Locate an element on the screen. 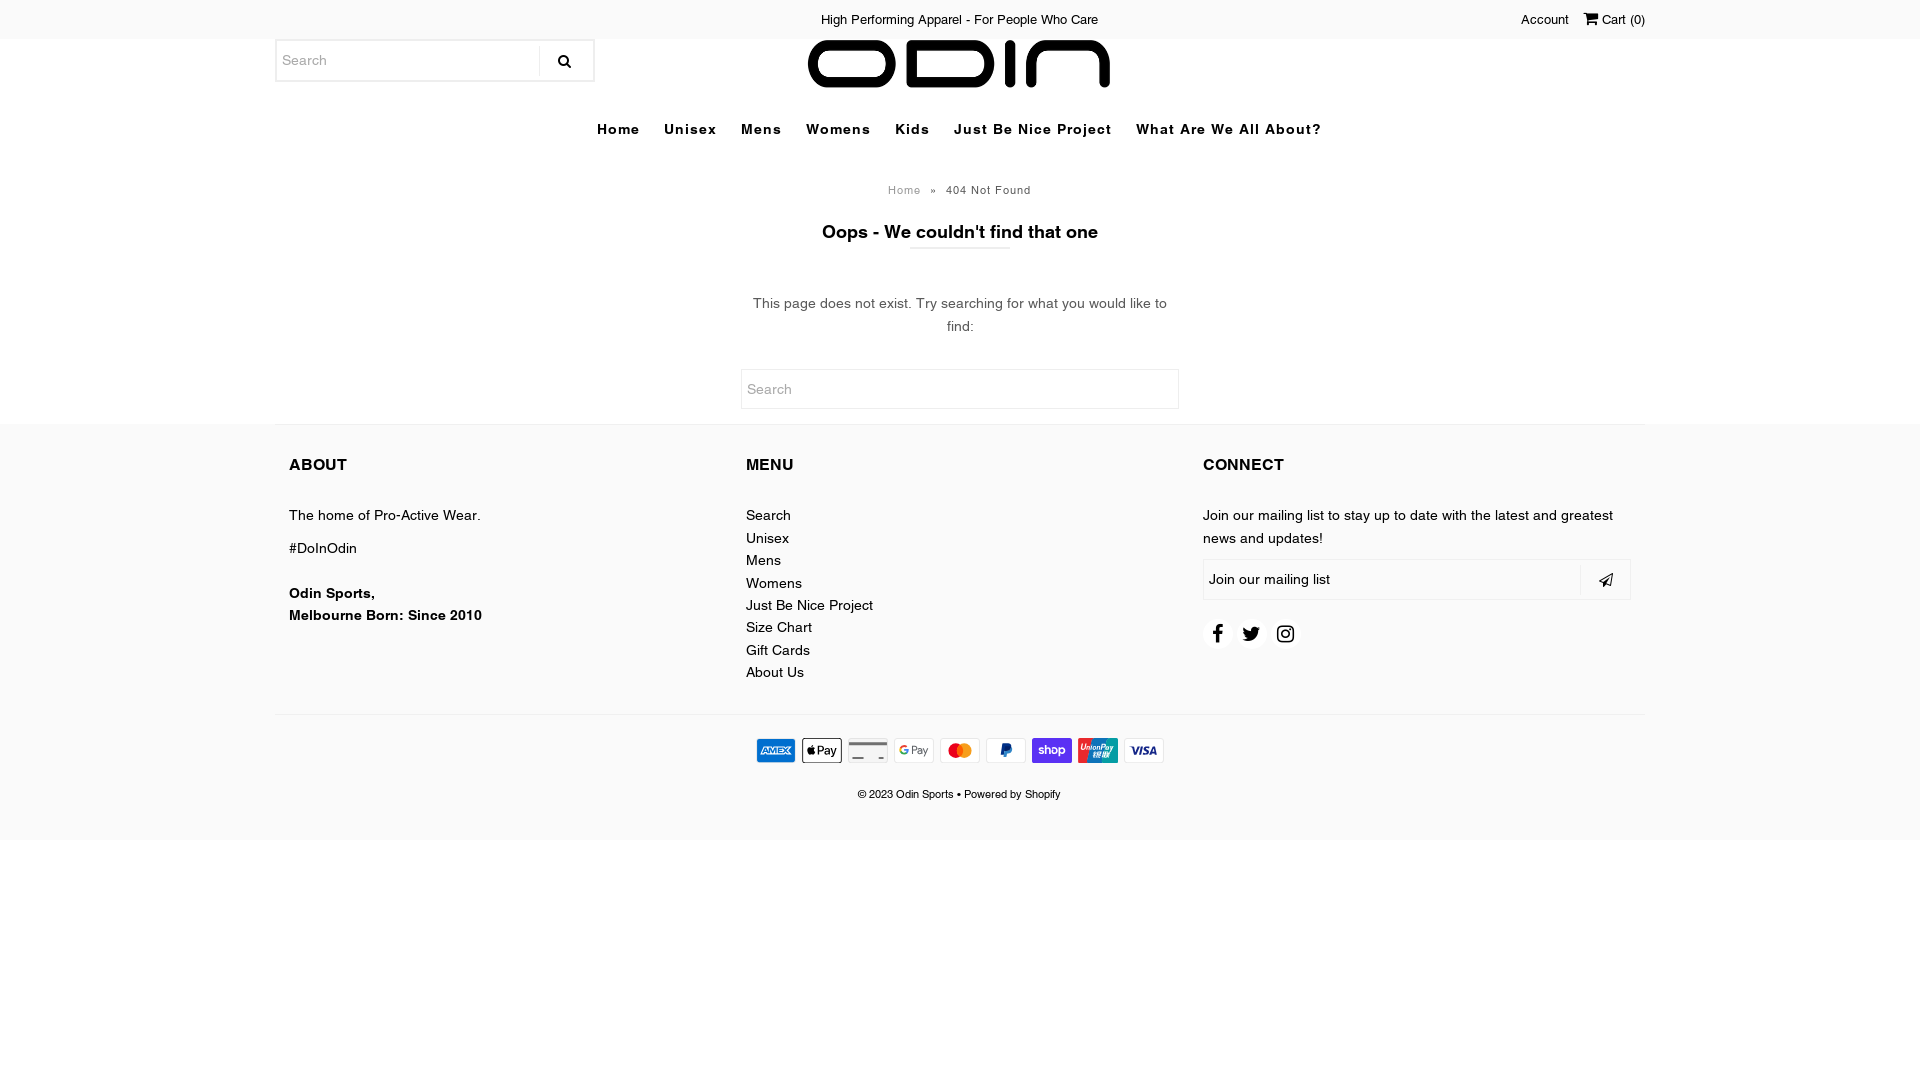  Mens is located at coordinates (764, 560).